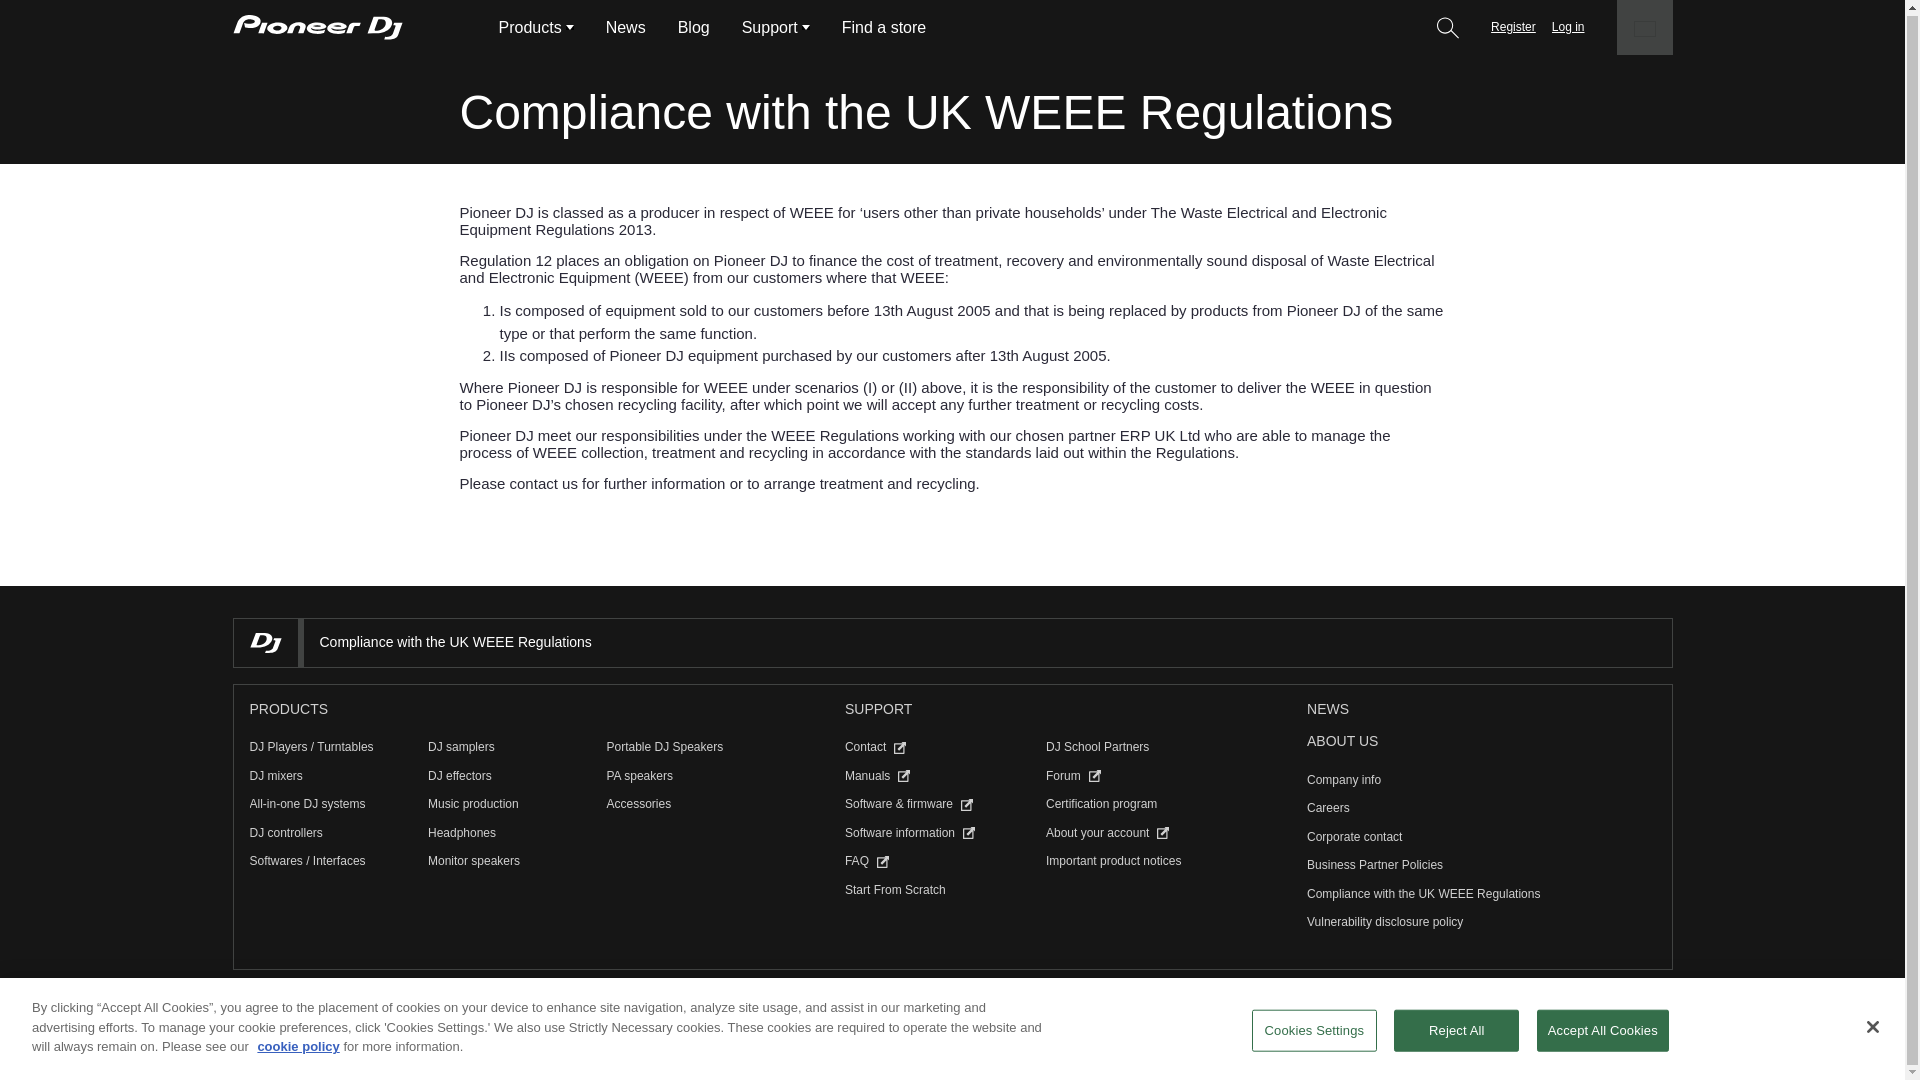  Describe the element at coordinates (528, 27) in the screenshot. I see `Products` at that location.